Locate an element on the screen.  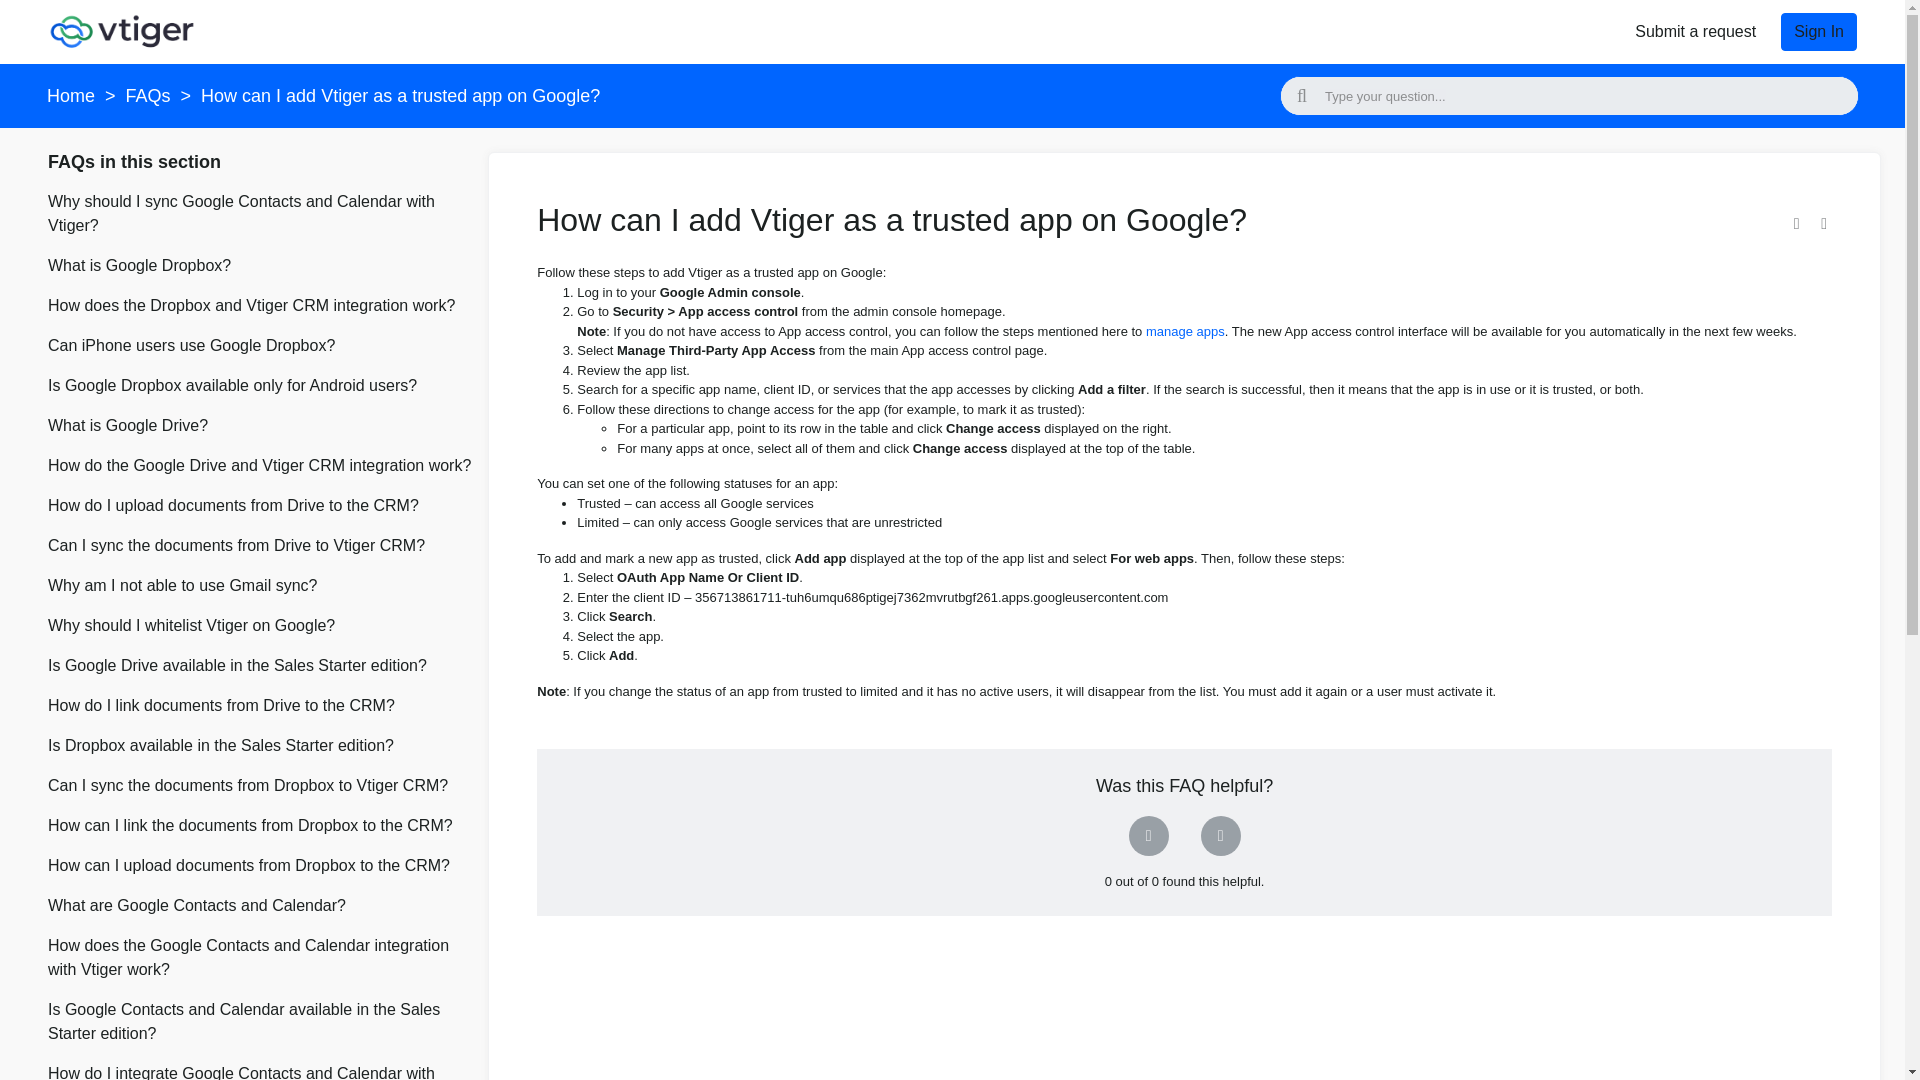
How do the Google Drive and Vtiger CRM integration work? is located at coordinates (260, 470).